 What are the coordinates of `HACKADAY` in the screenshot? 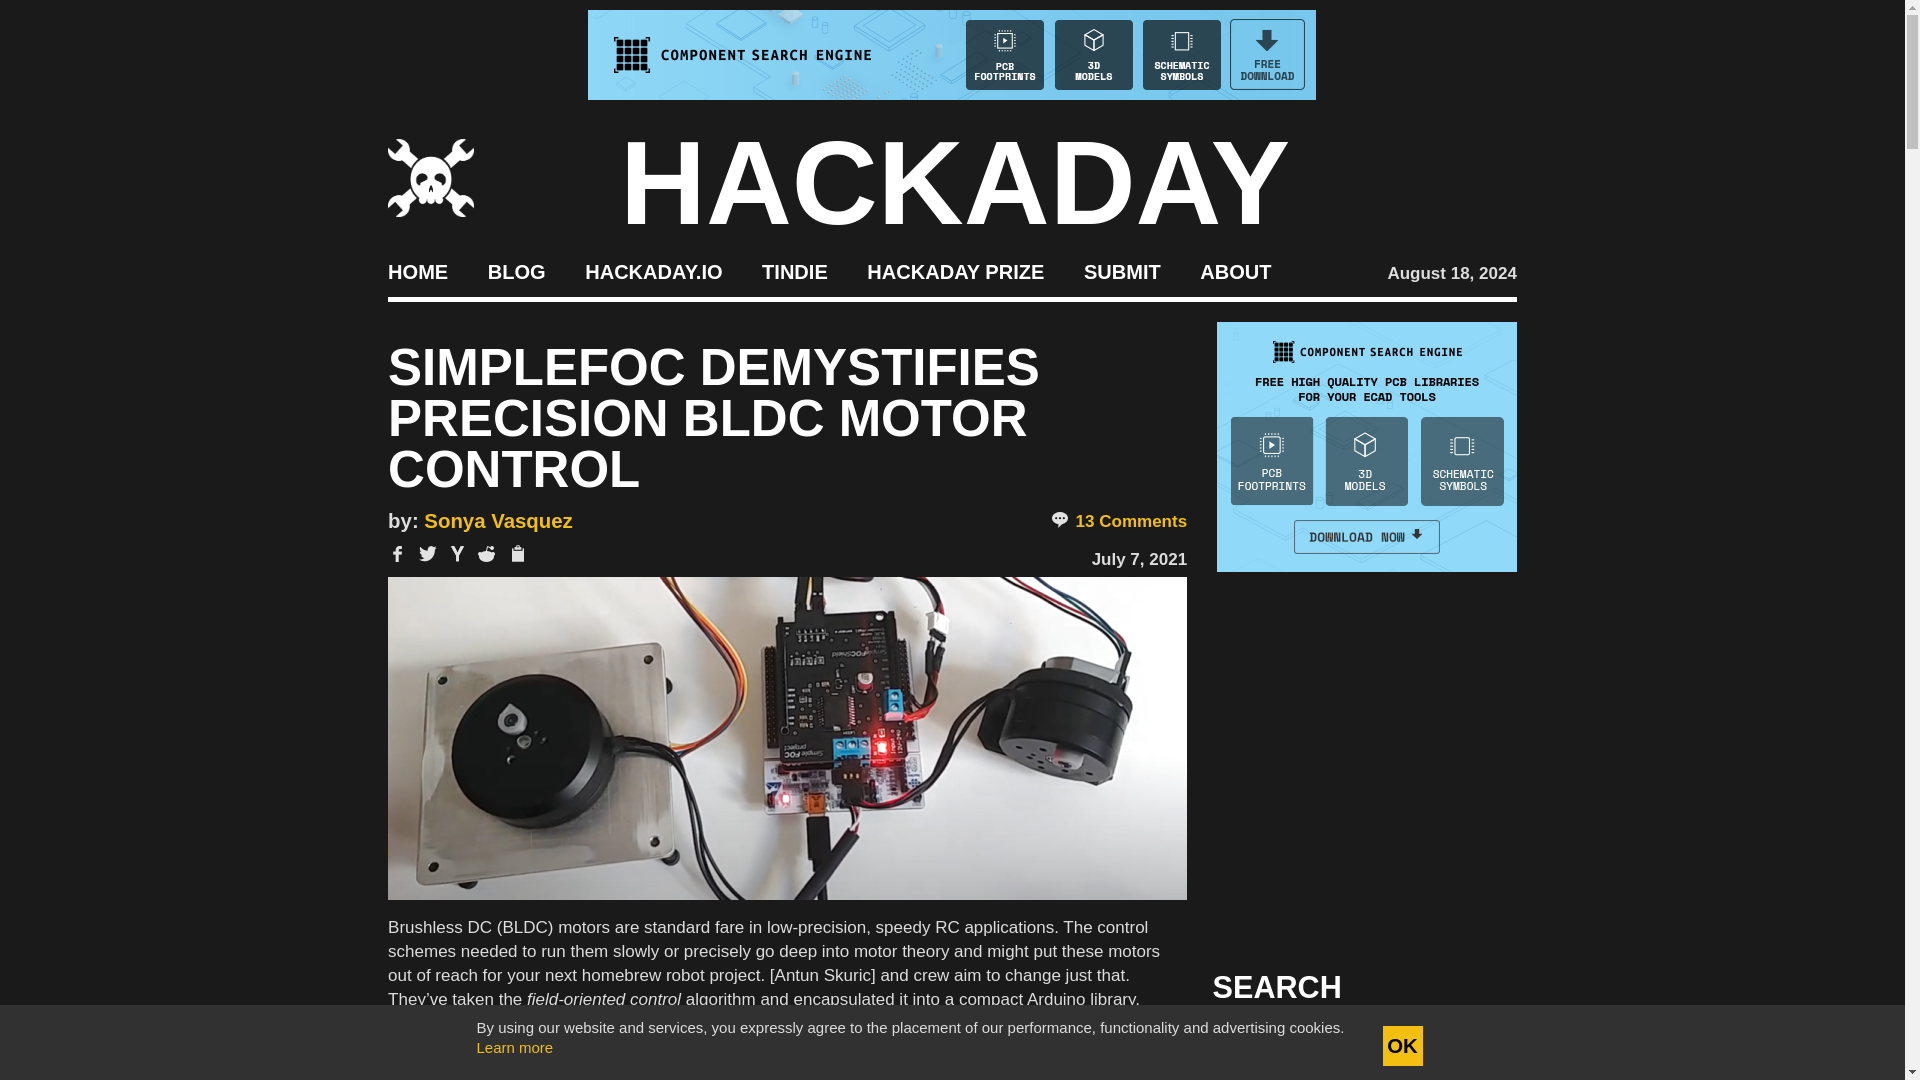 It's located at (955, 182).